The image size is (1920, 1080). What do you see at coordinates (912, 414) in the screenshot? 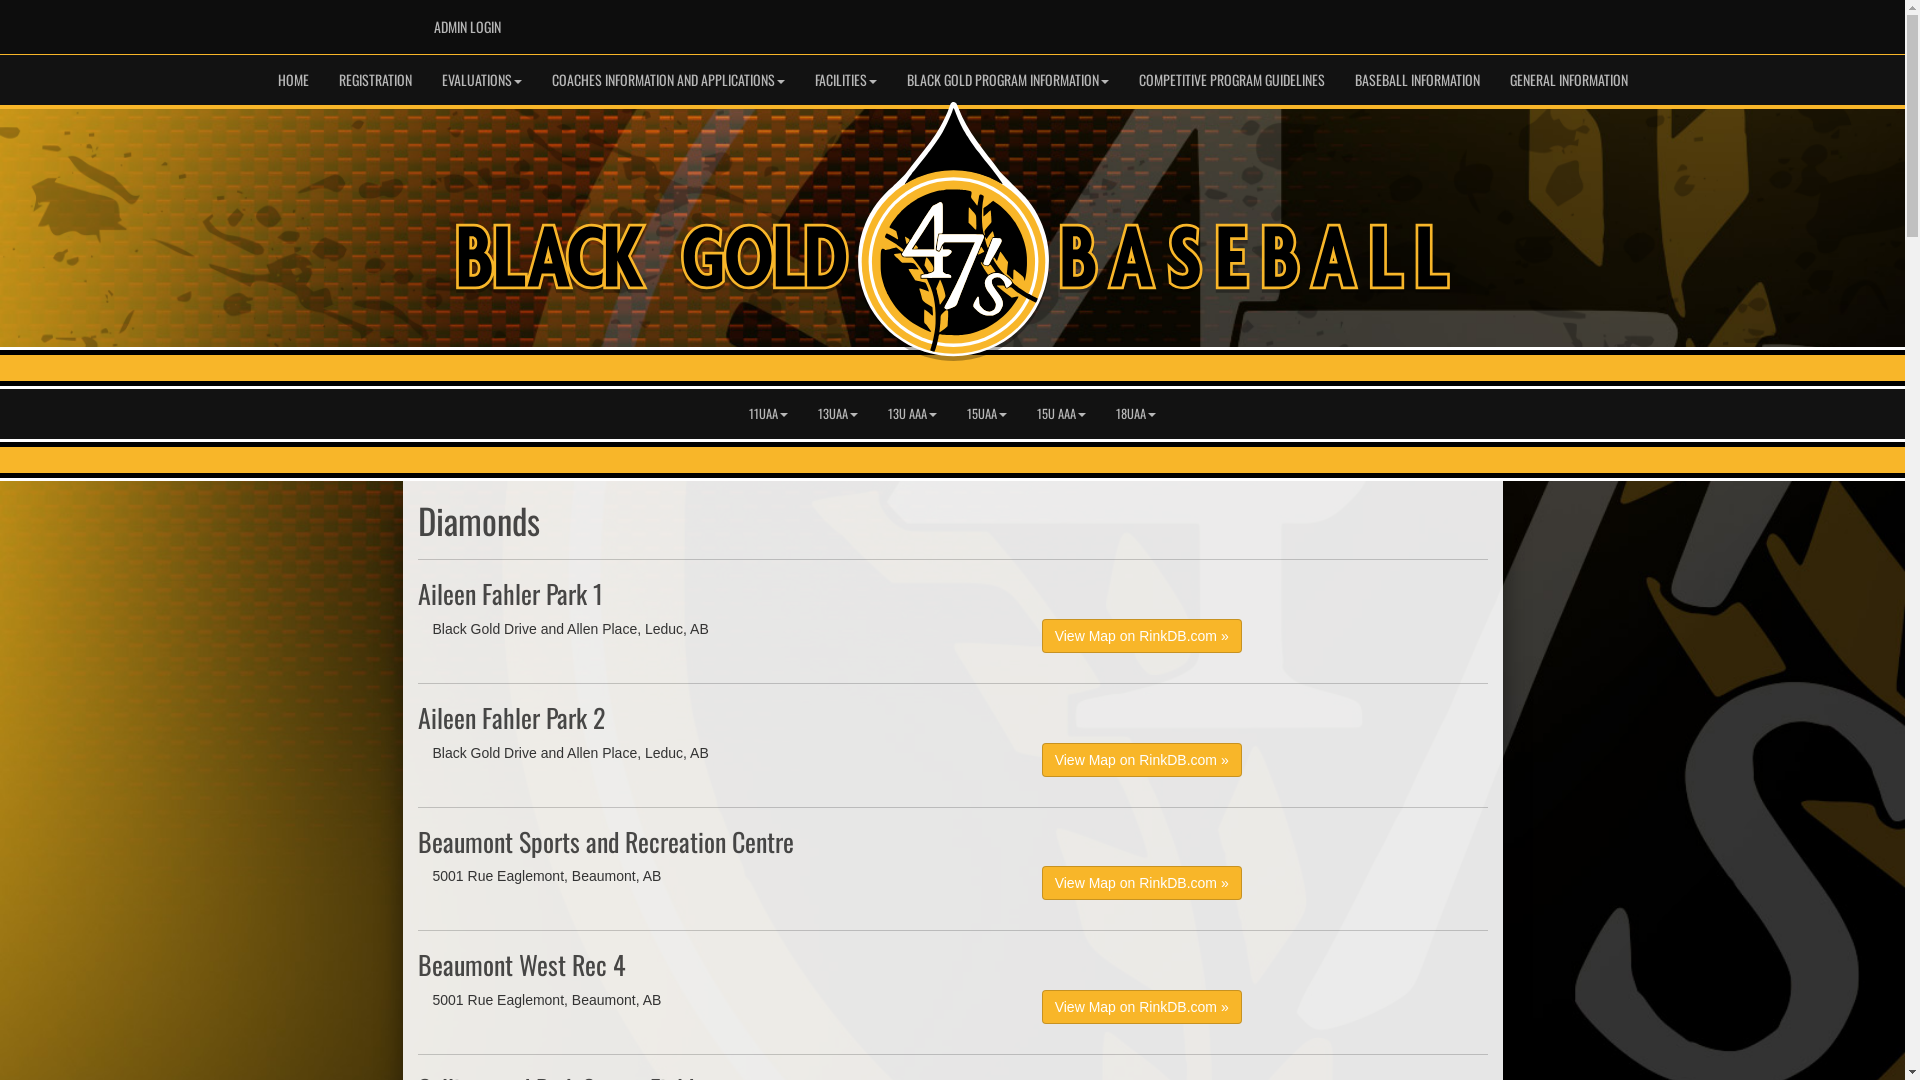
I see `13U AAA` at bounding box center [912, 414].